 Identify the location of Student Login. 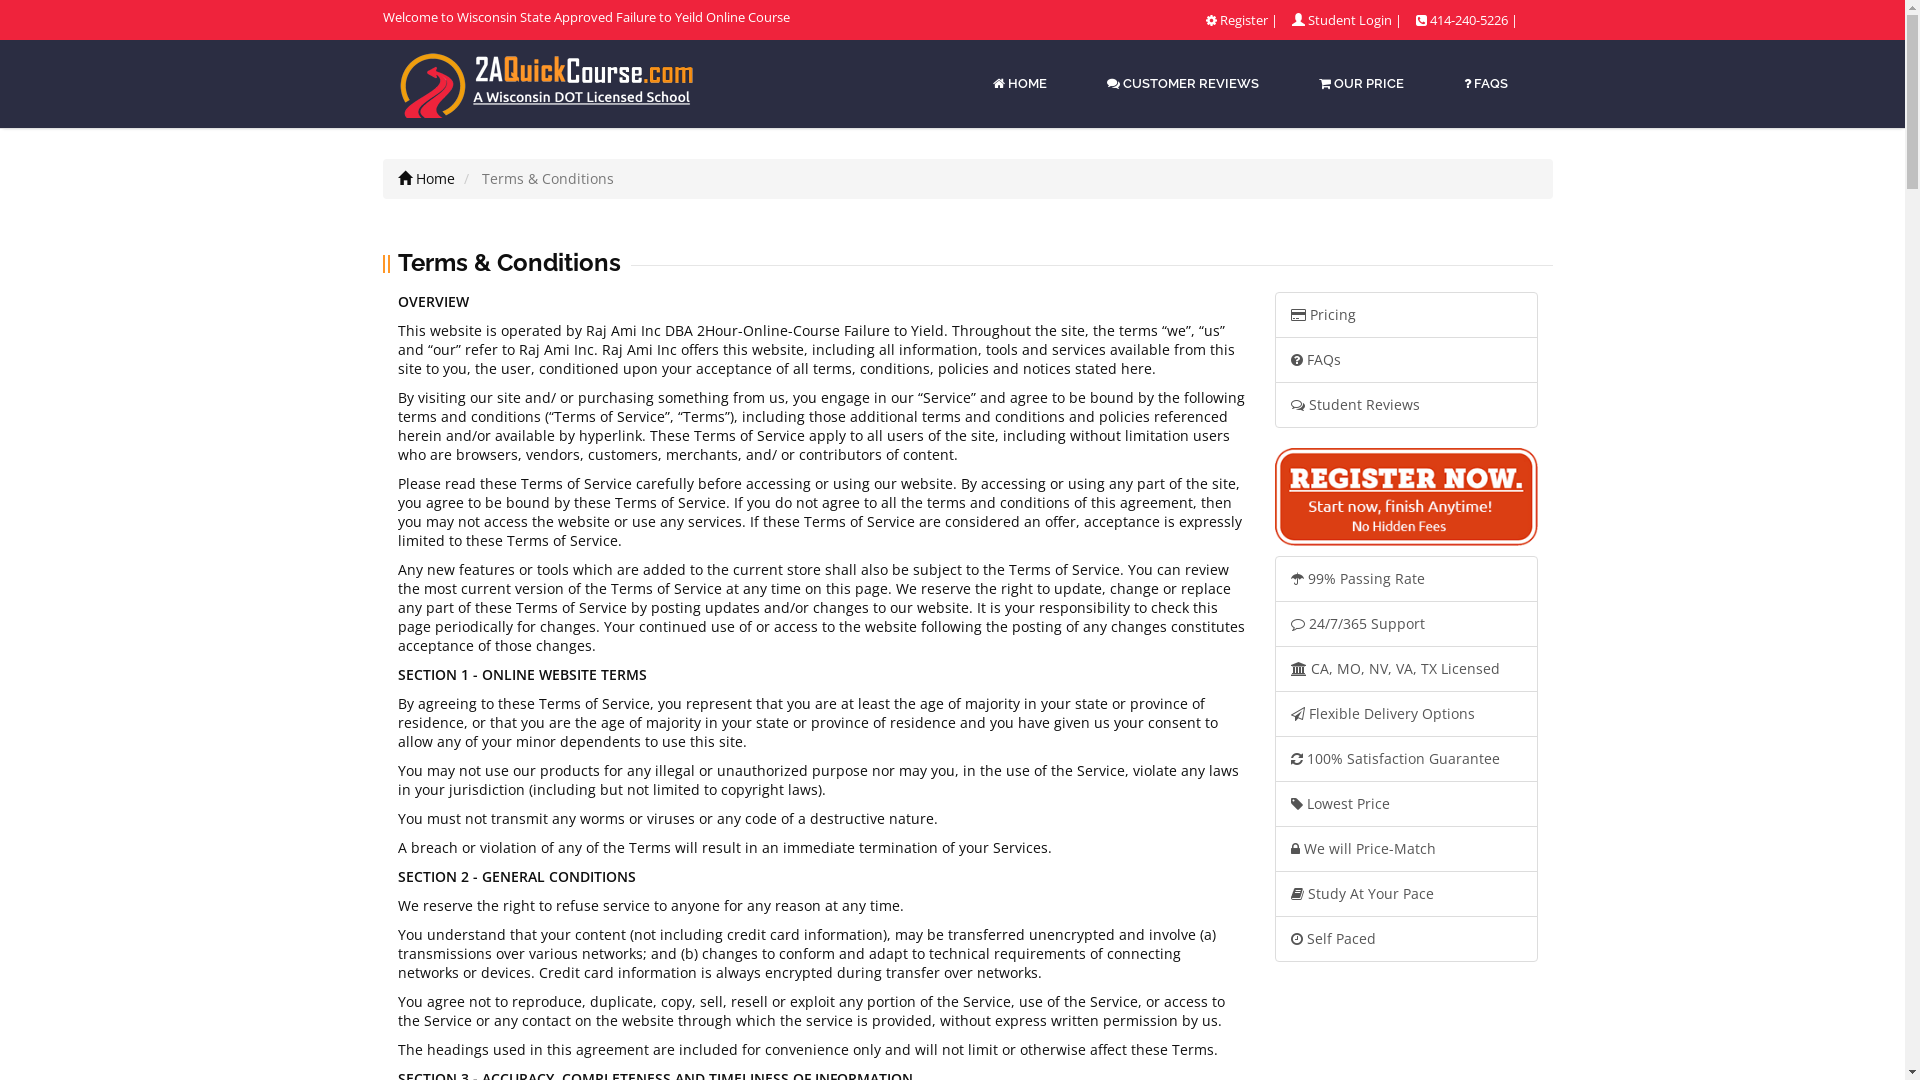
(1350, 20).